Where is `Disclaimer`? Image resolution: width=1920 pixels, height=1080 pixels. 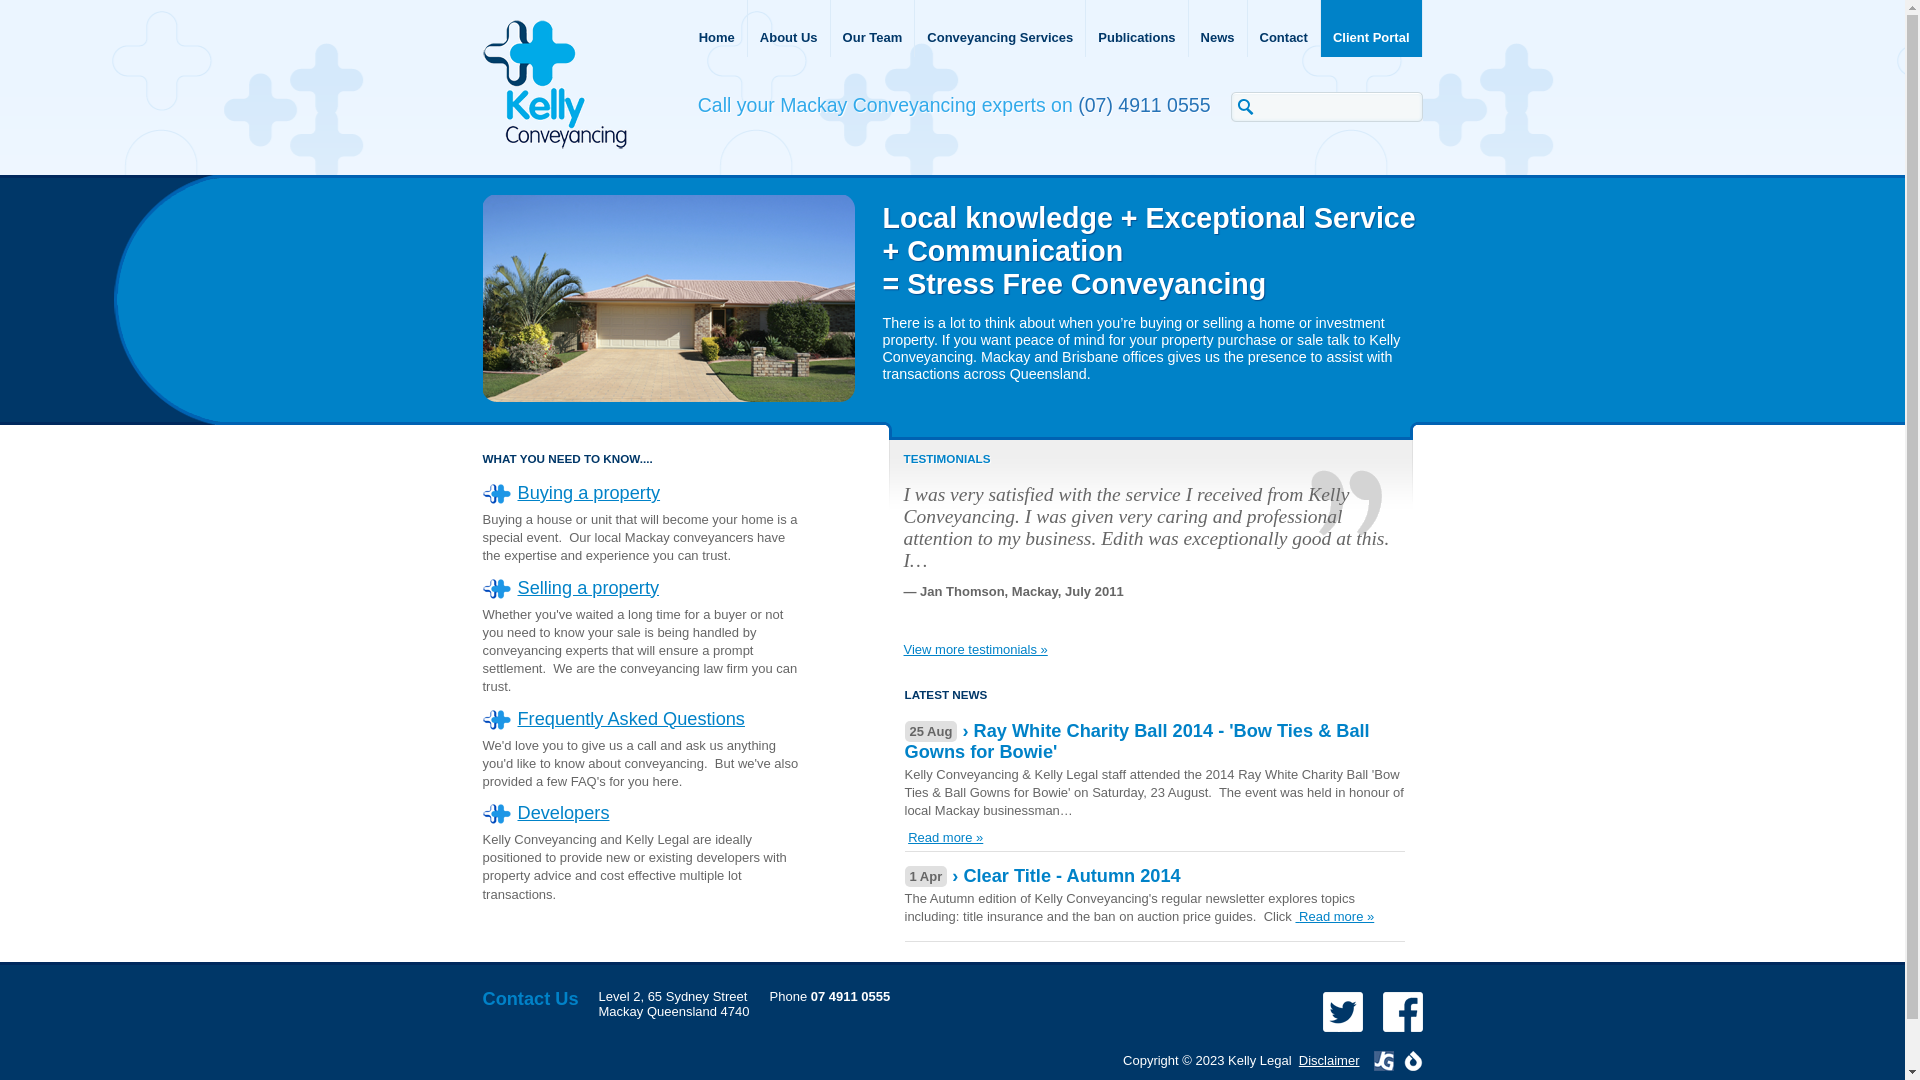 Disclaimer is located at coordinates (1330, 1060).